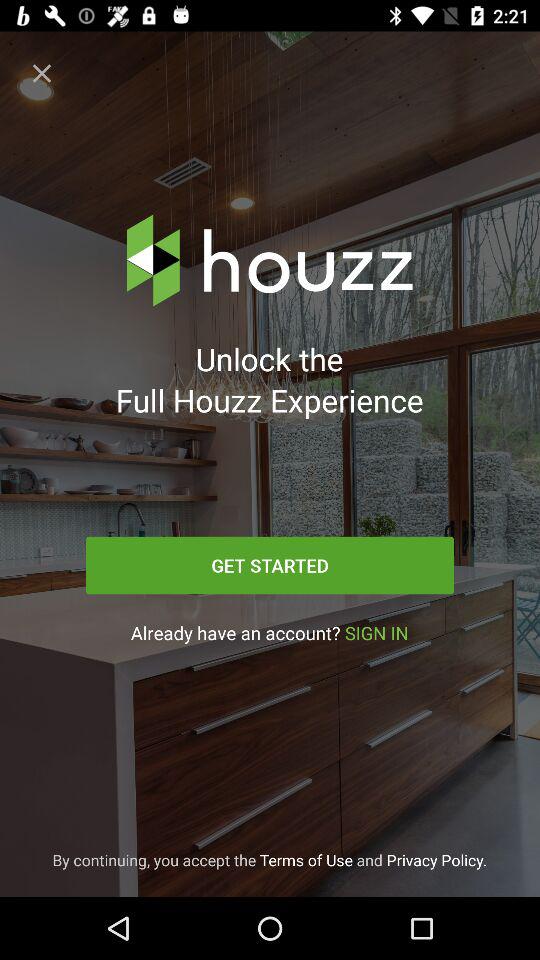  I want to click on click the icon below get started icon, so click(269, 632).